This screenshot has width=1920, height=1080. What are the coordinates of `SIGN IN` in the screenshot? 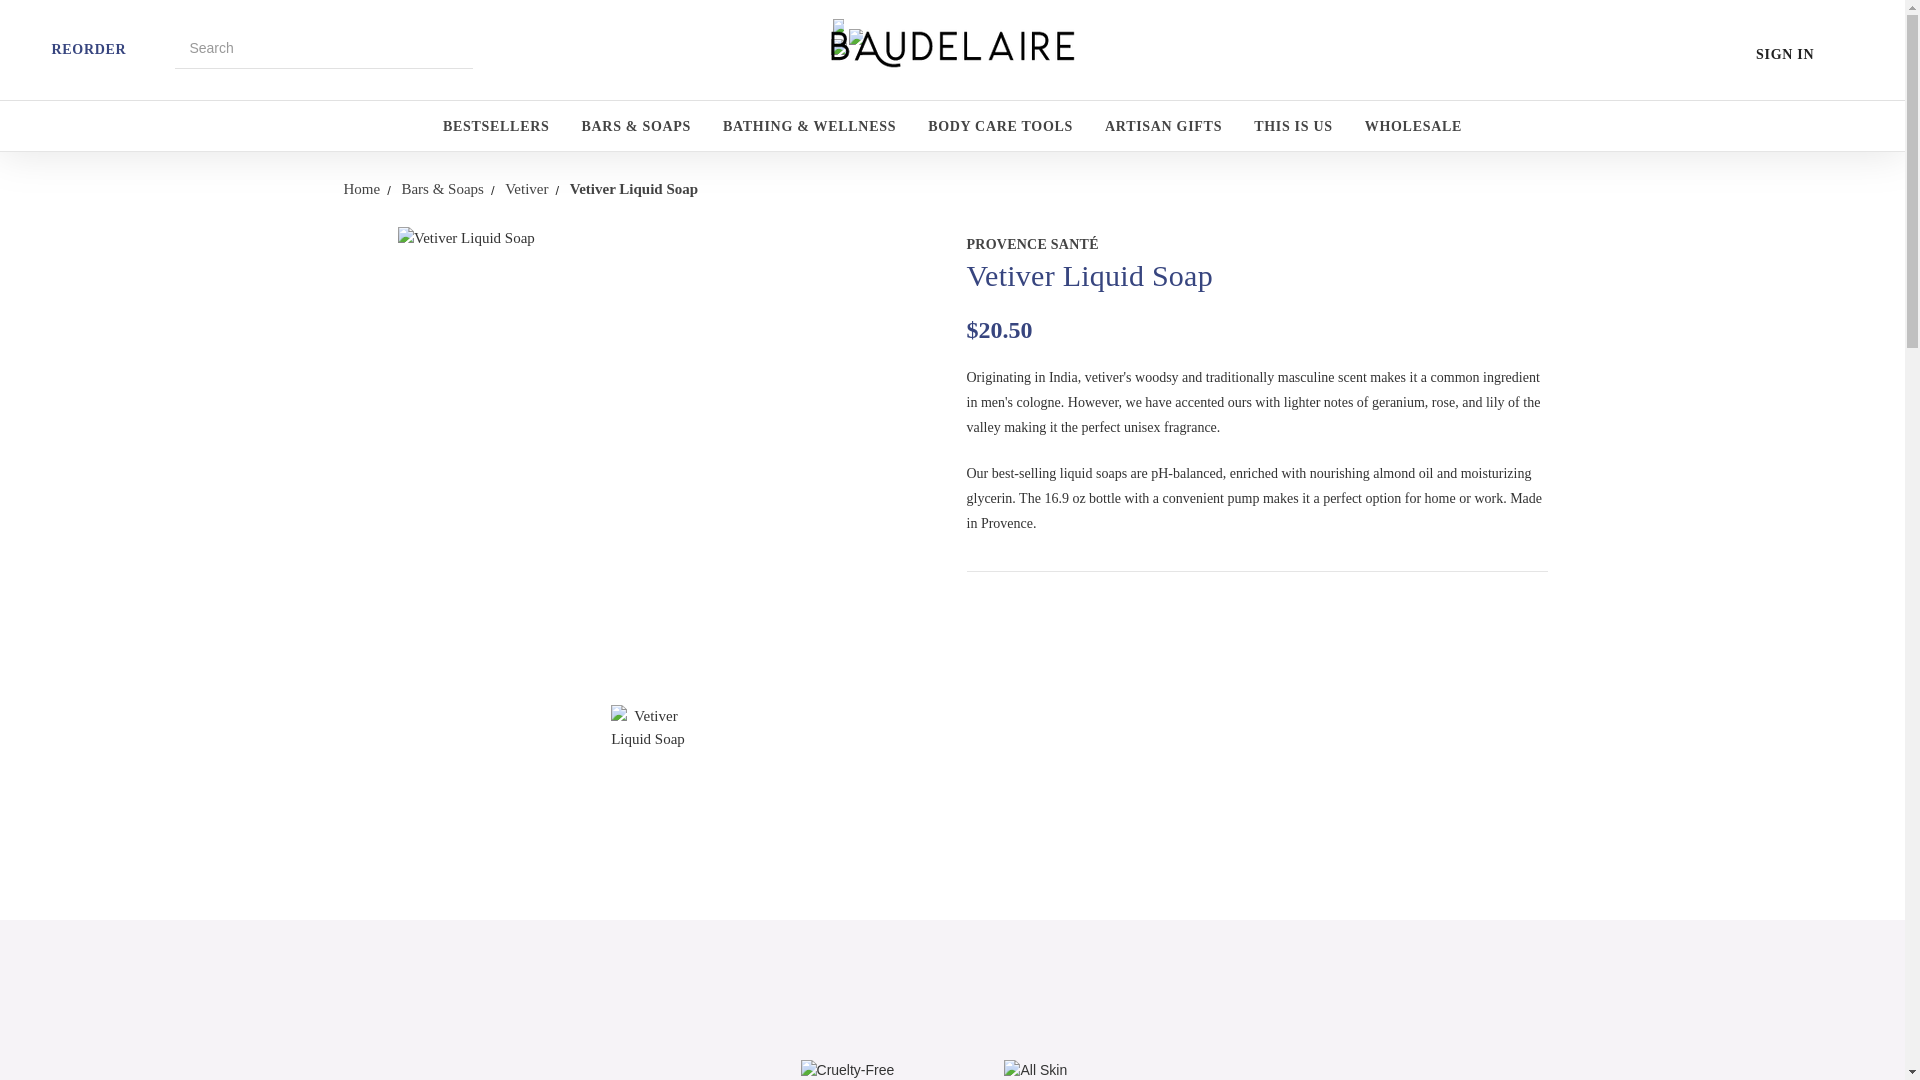 It's located at (1785, 54).